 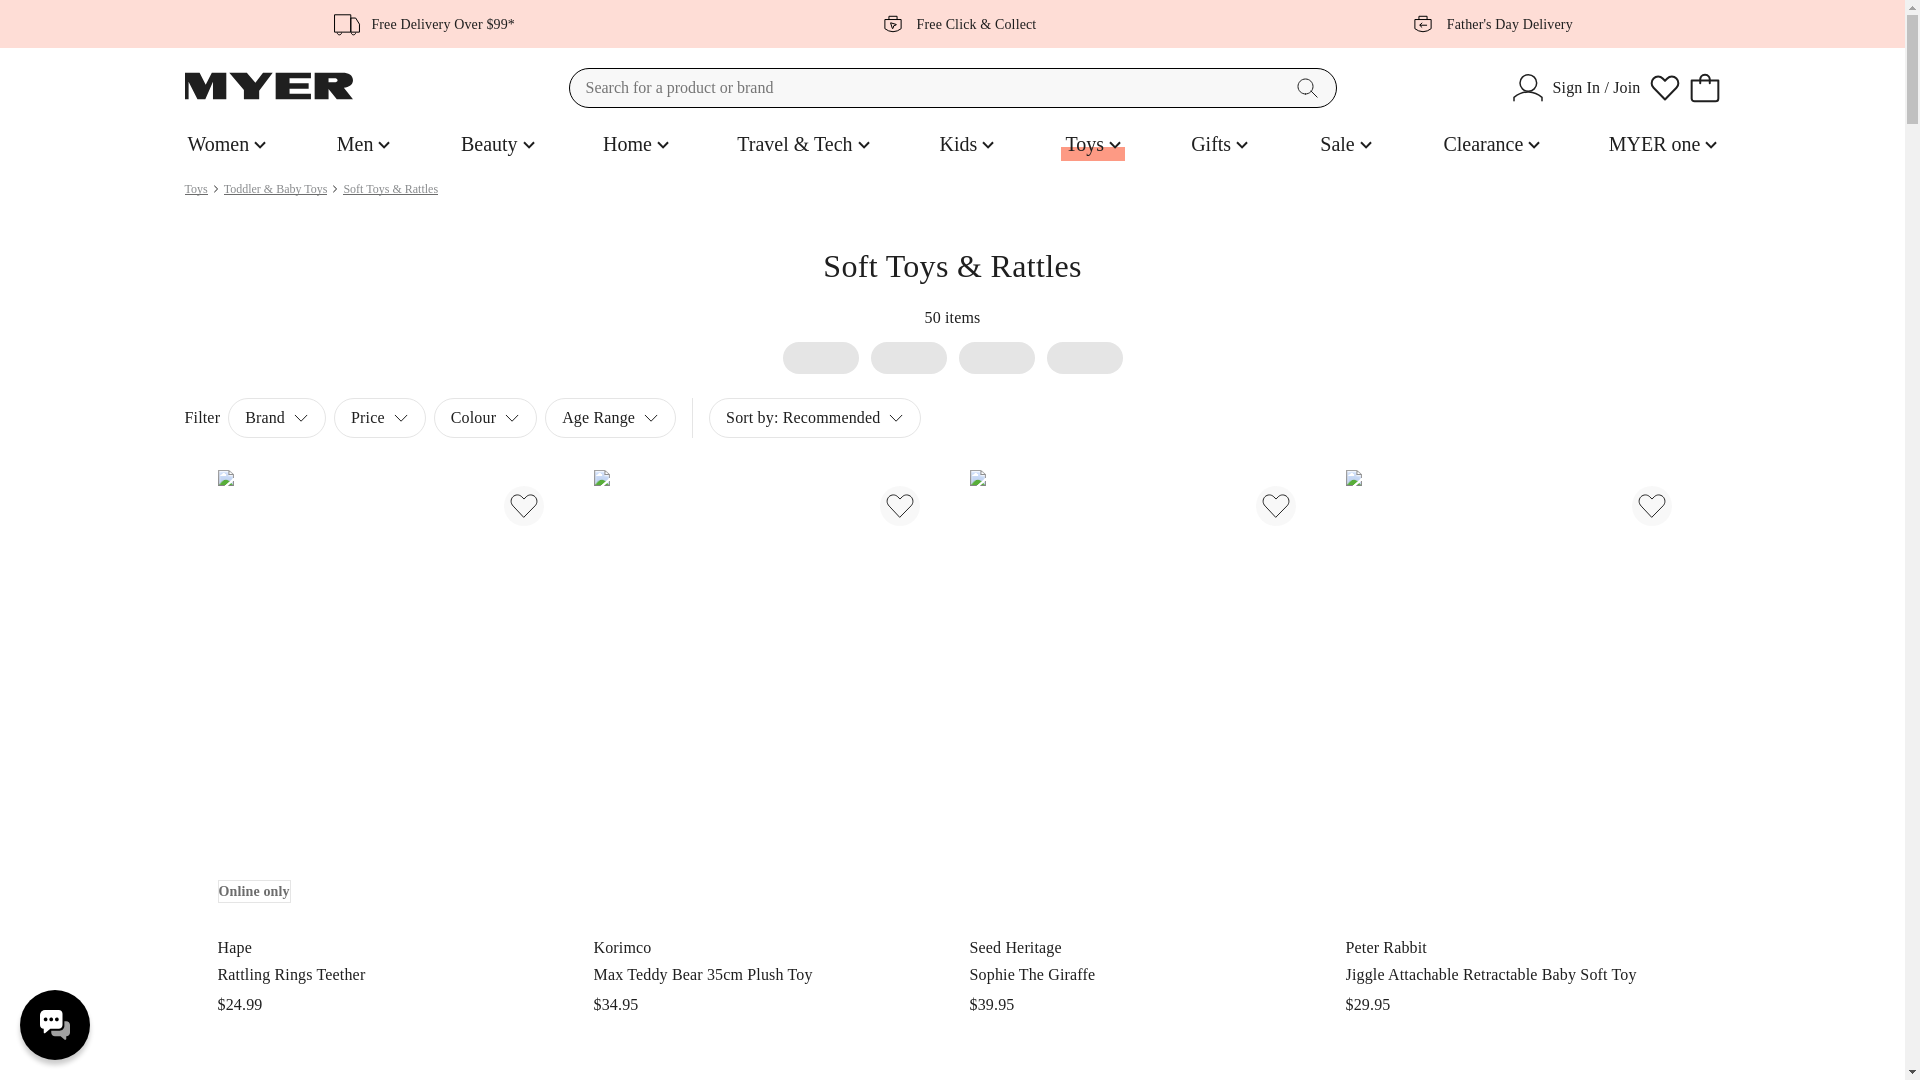 What do you see at coordinates (1662, 144) in the screenshot?
I see `MYER one` at bounding box center [1662, 144].